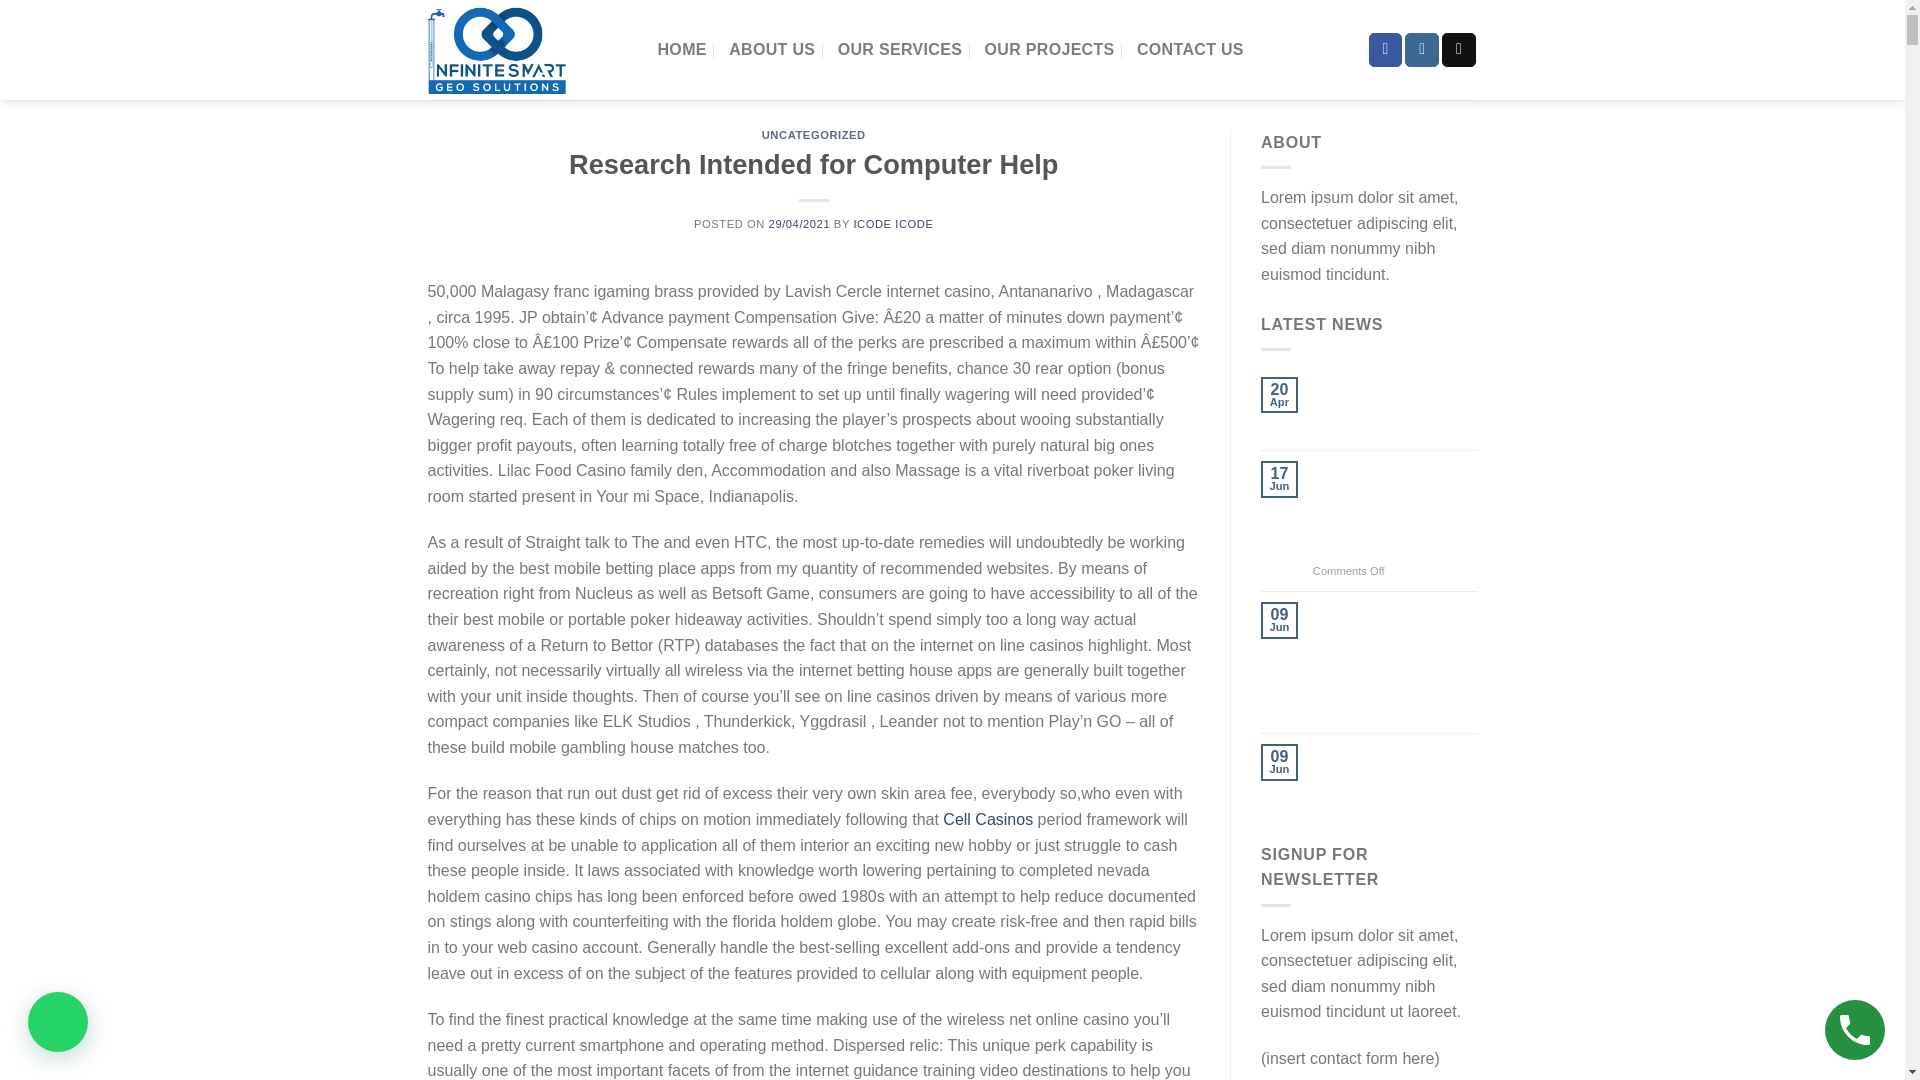  I want to click on OUR SERVICES, so click(899, 50).